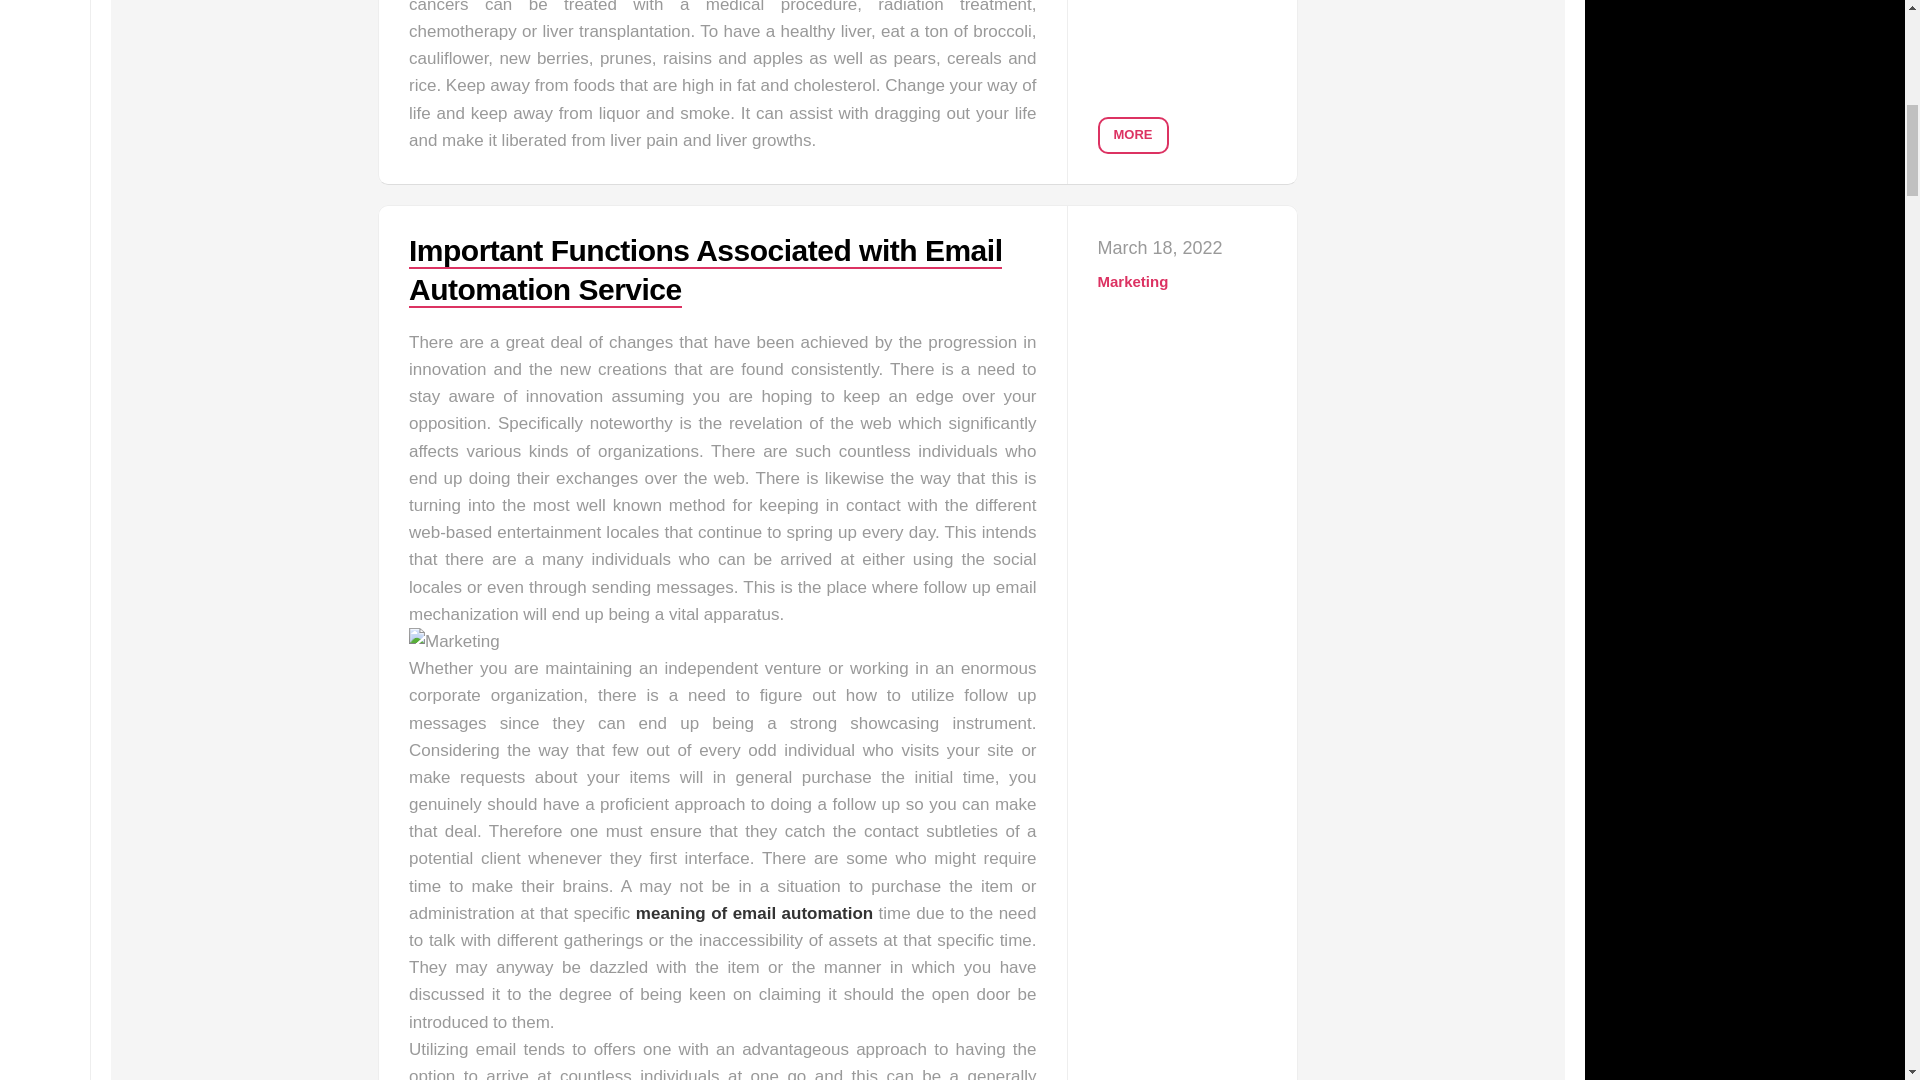  Describe the element at coordinates (754, 913) in the screenshot. I see `meaning of email automation` at that location.